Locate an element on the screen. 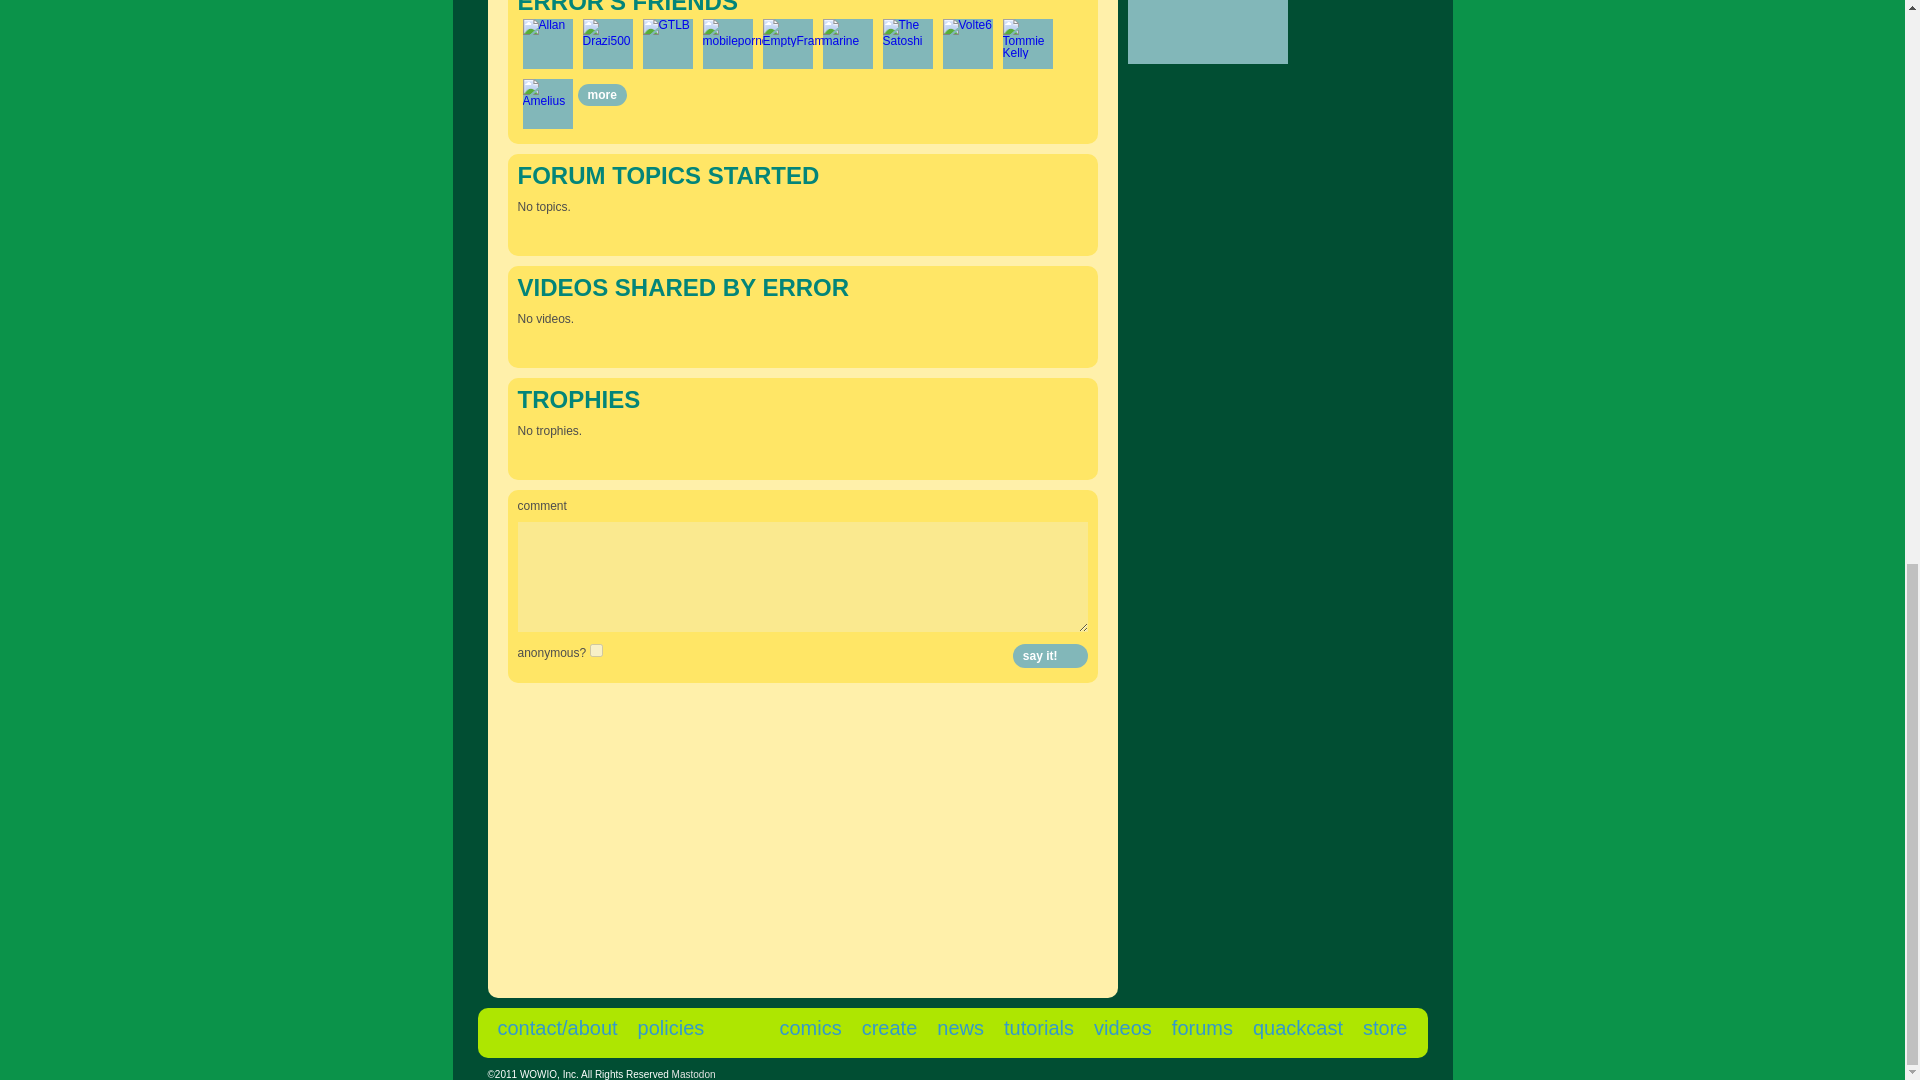 The image size is (1920, 1080). Volte6 is located at coordinates (966, 26).